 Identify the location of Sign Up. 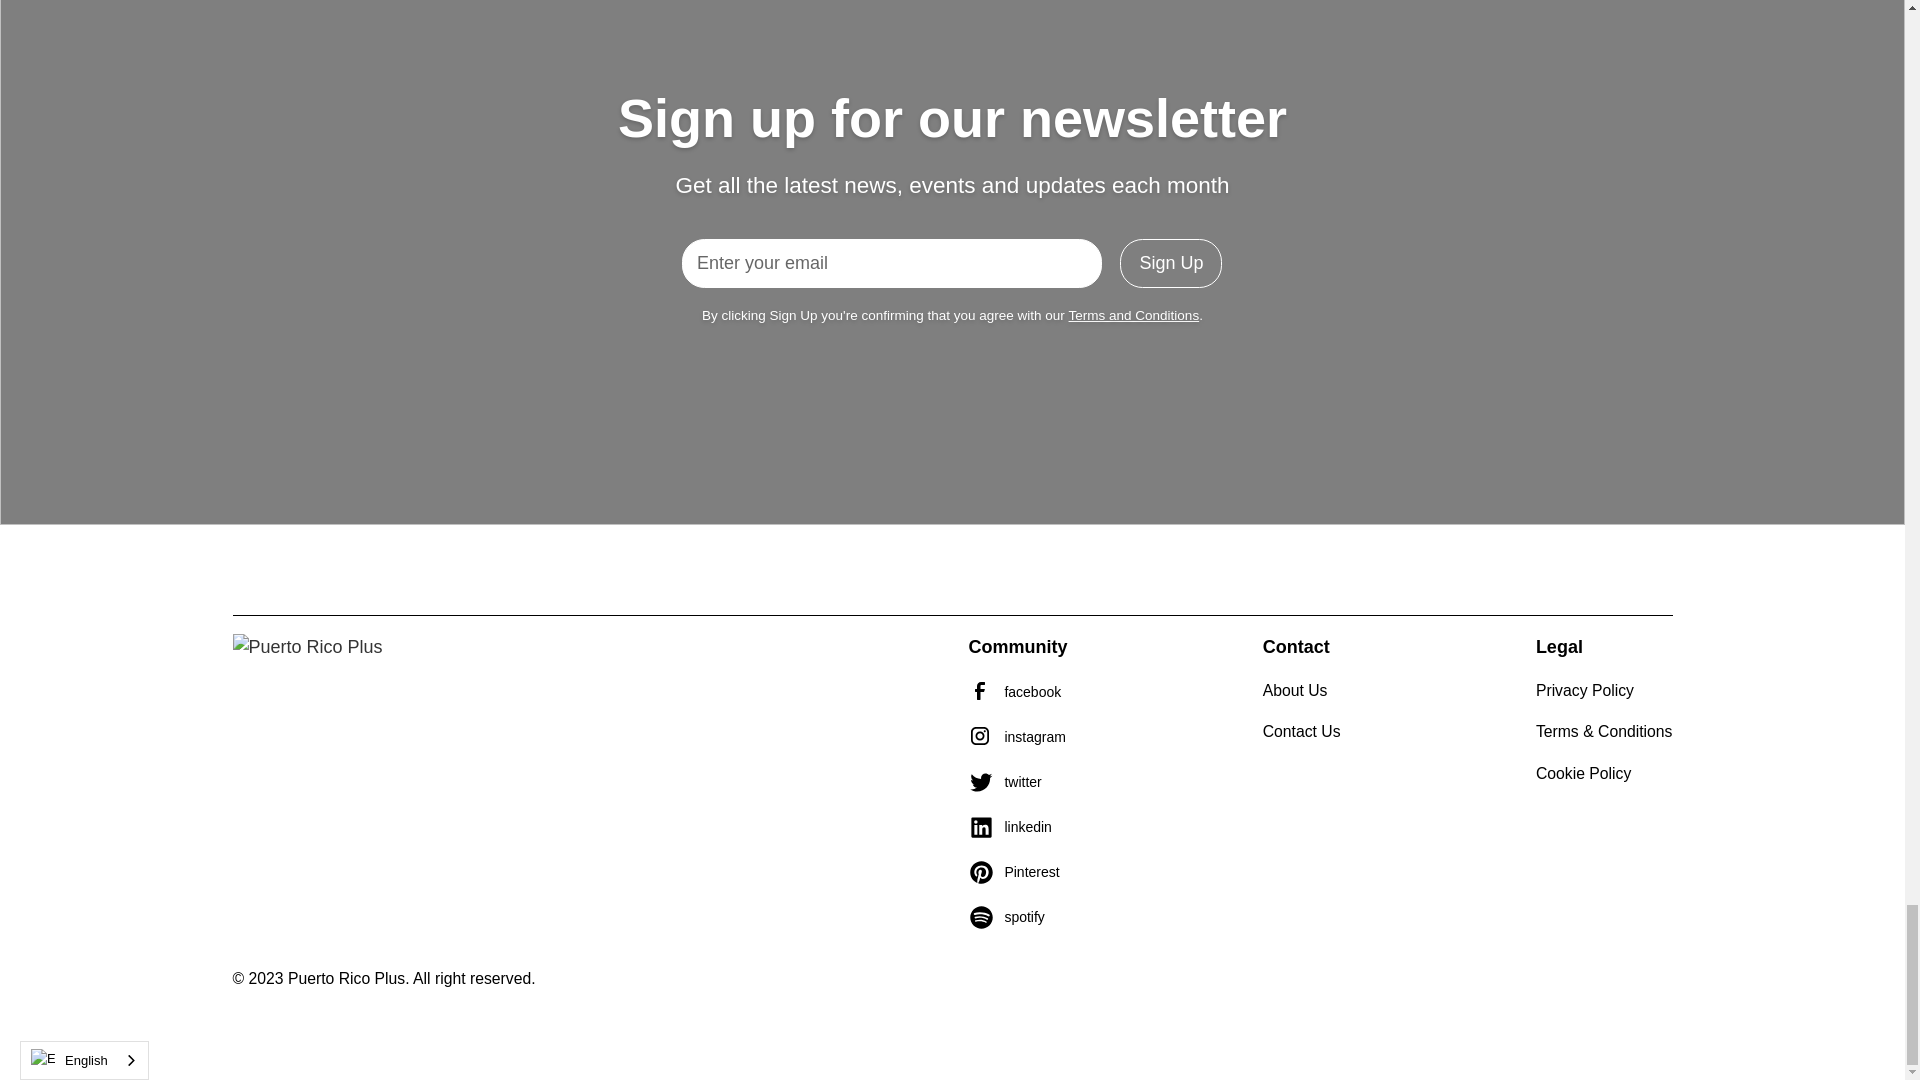
(1170, 264).